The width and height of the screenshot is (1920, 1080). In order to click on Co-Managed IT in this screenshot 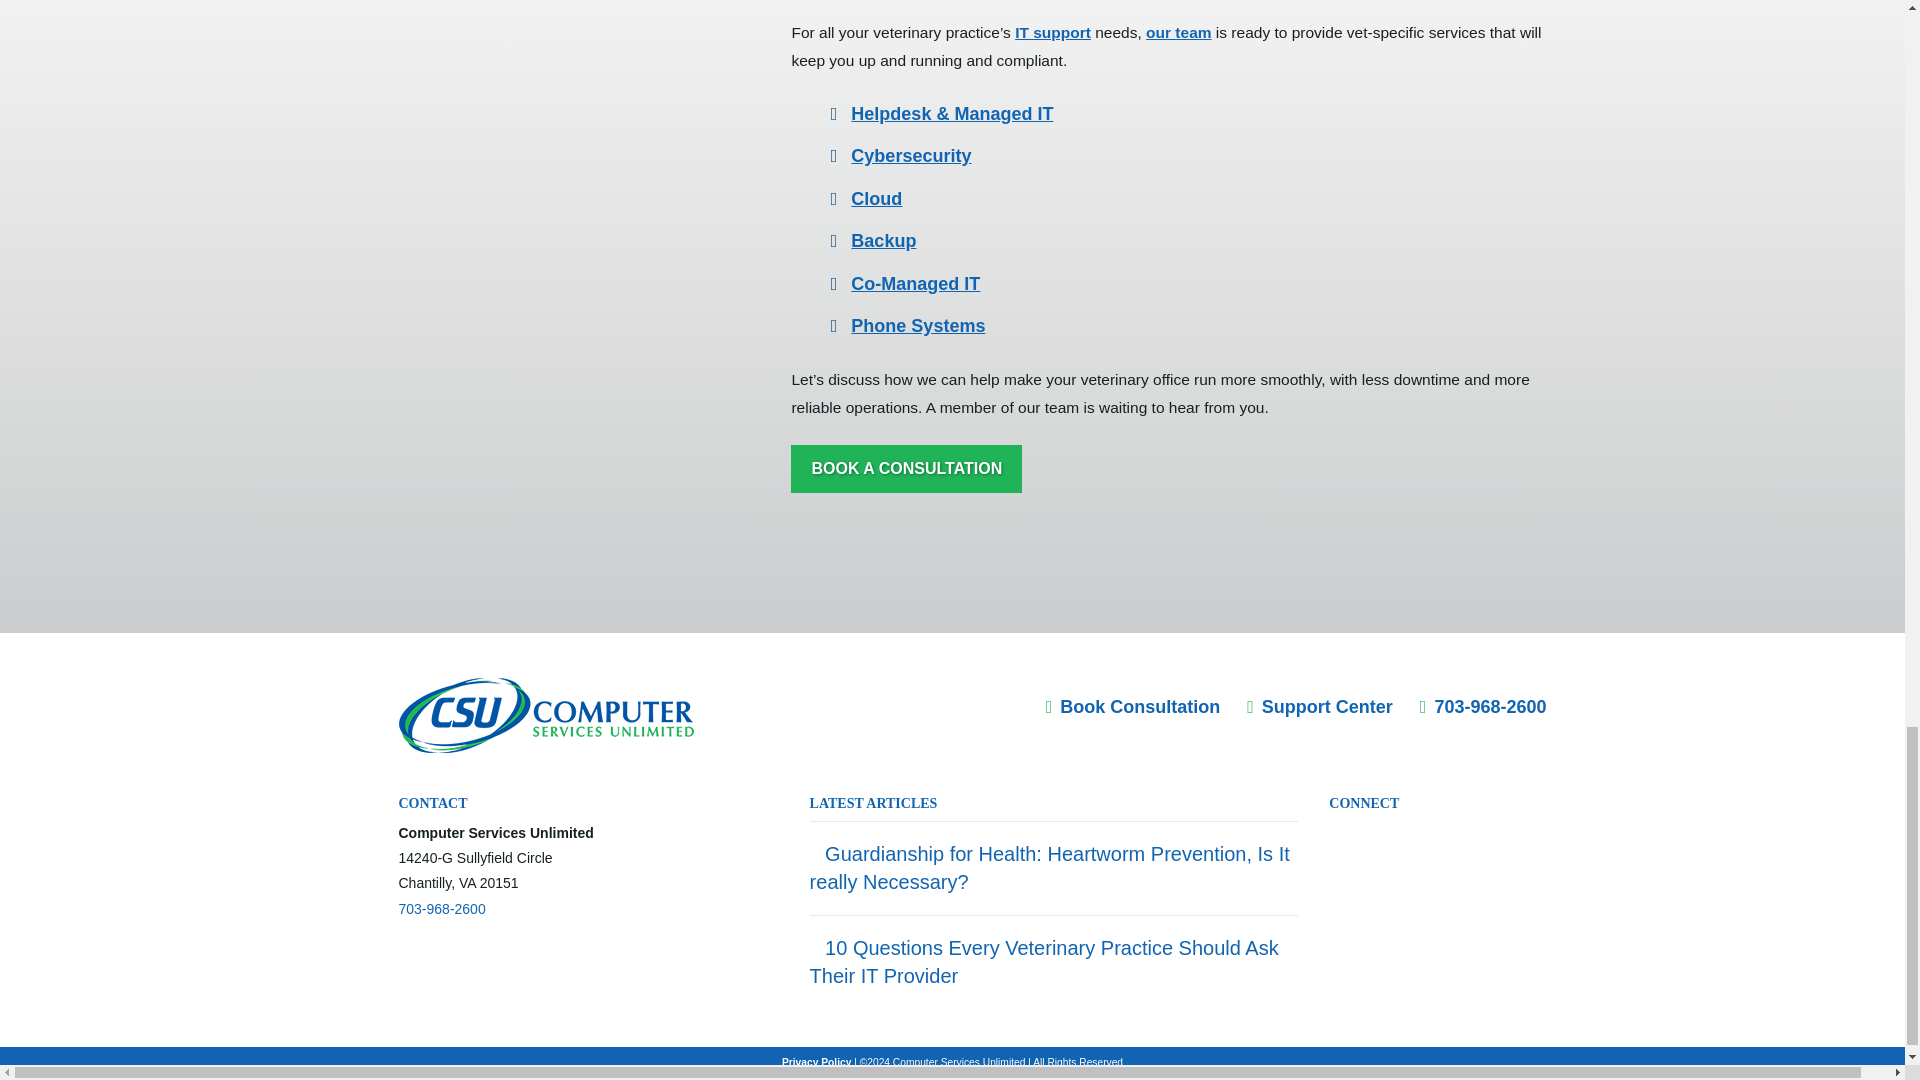, I will do `click(914, 284)`.